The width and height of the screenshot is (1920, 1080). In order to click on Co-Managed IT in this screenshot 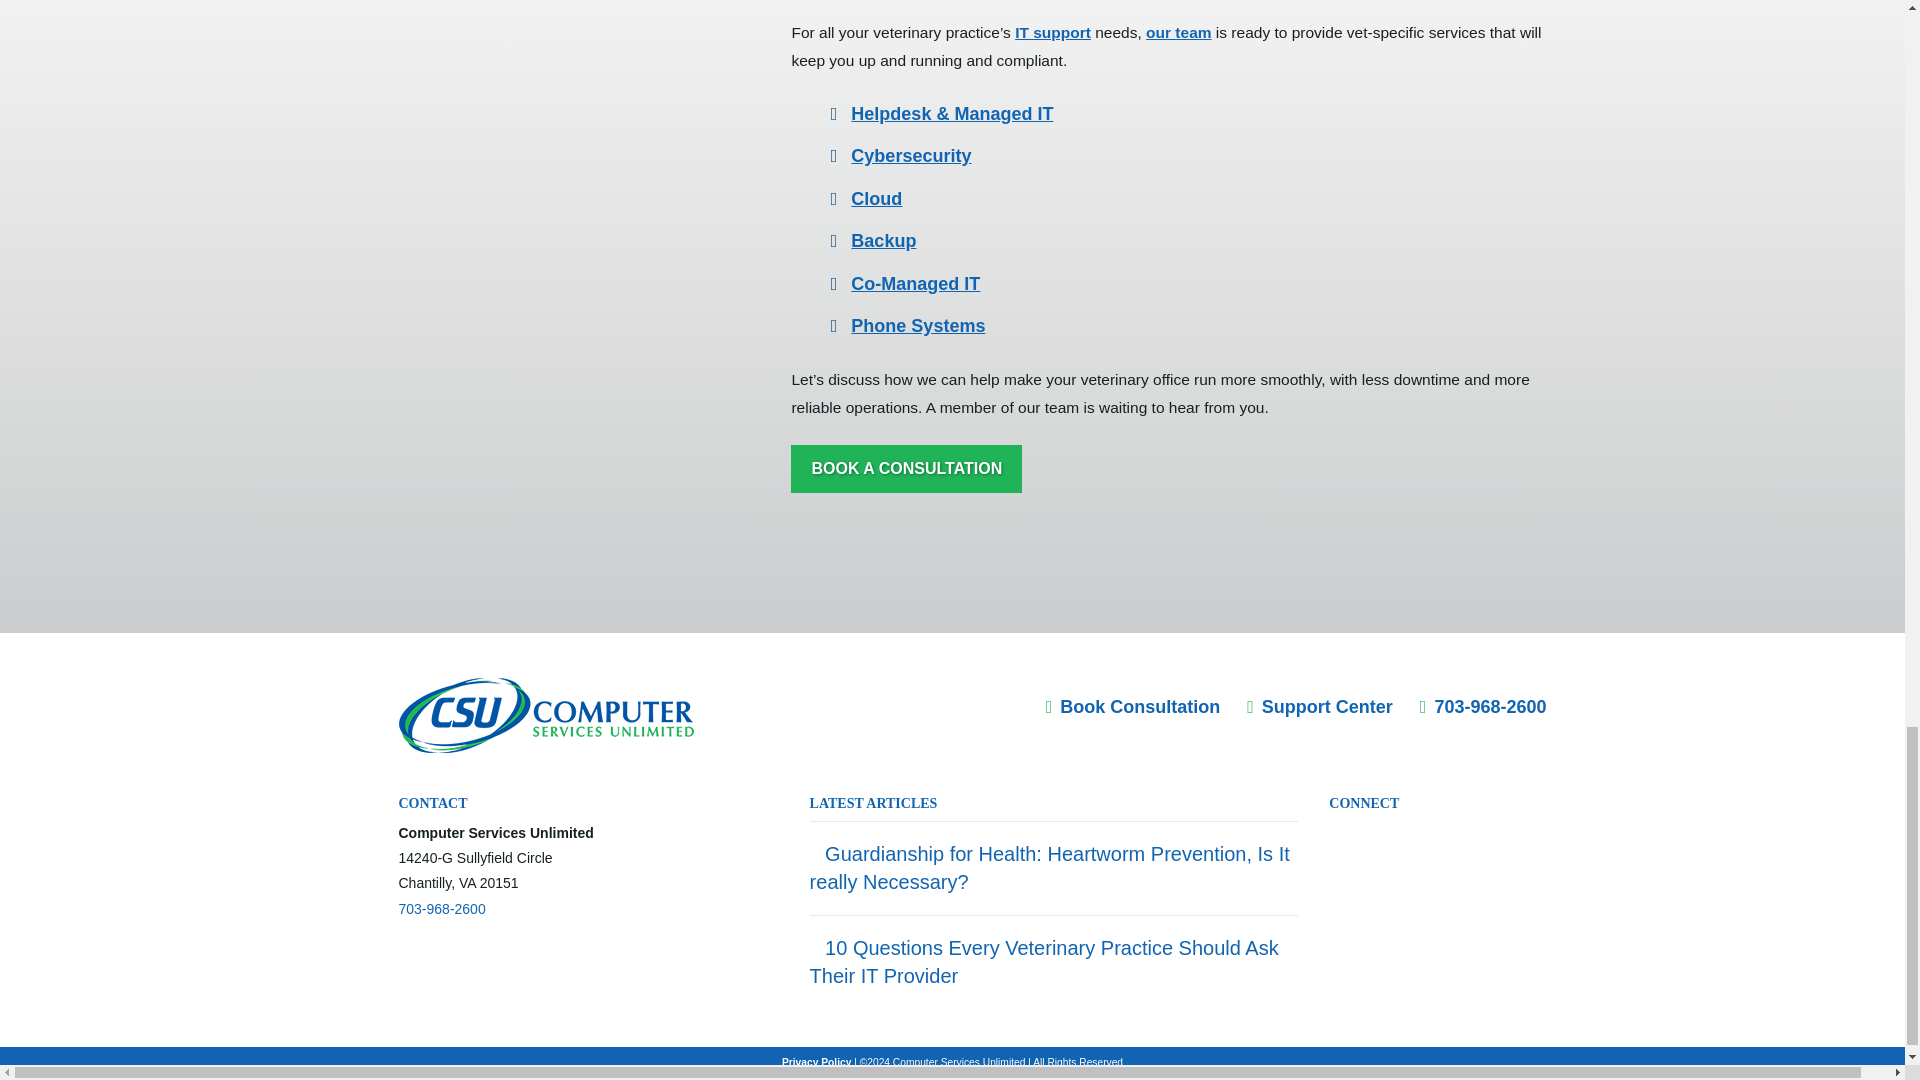, I will do `click(914, 284)`.